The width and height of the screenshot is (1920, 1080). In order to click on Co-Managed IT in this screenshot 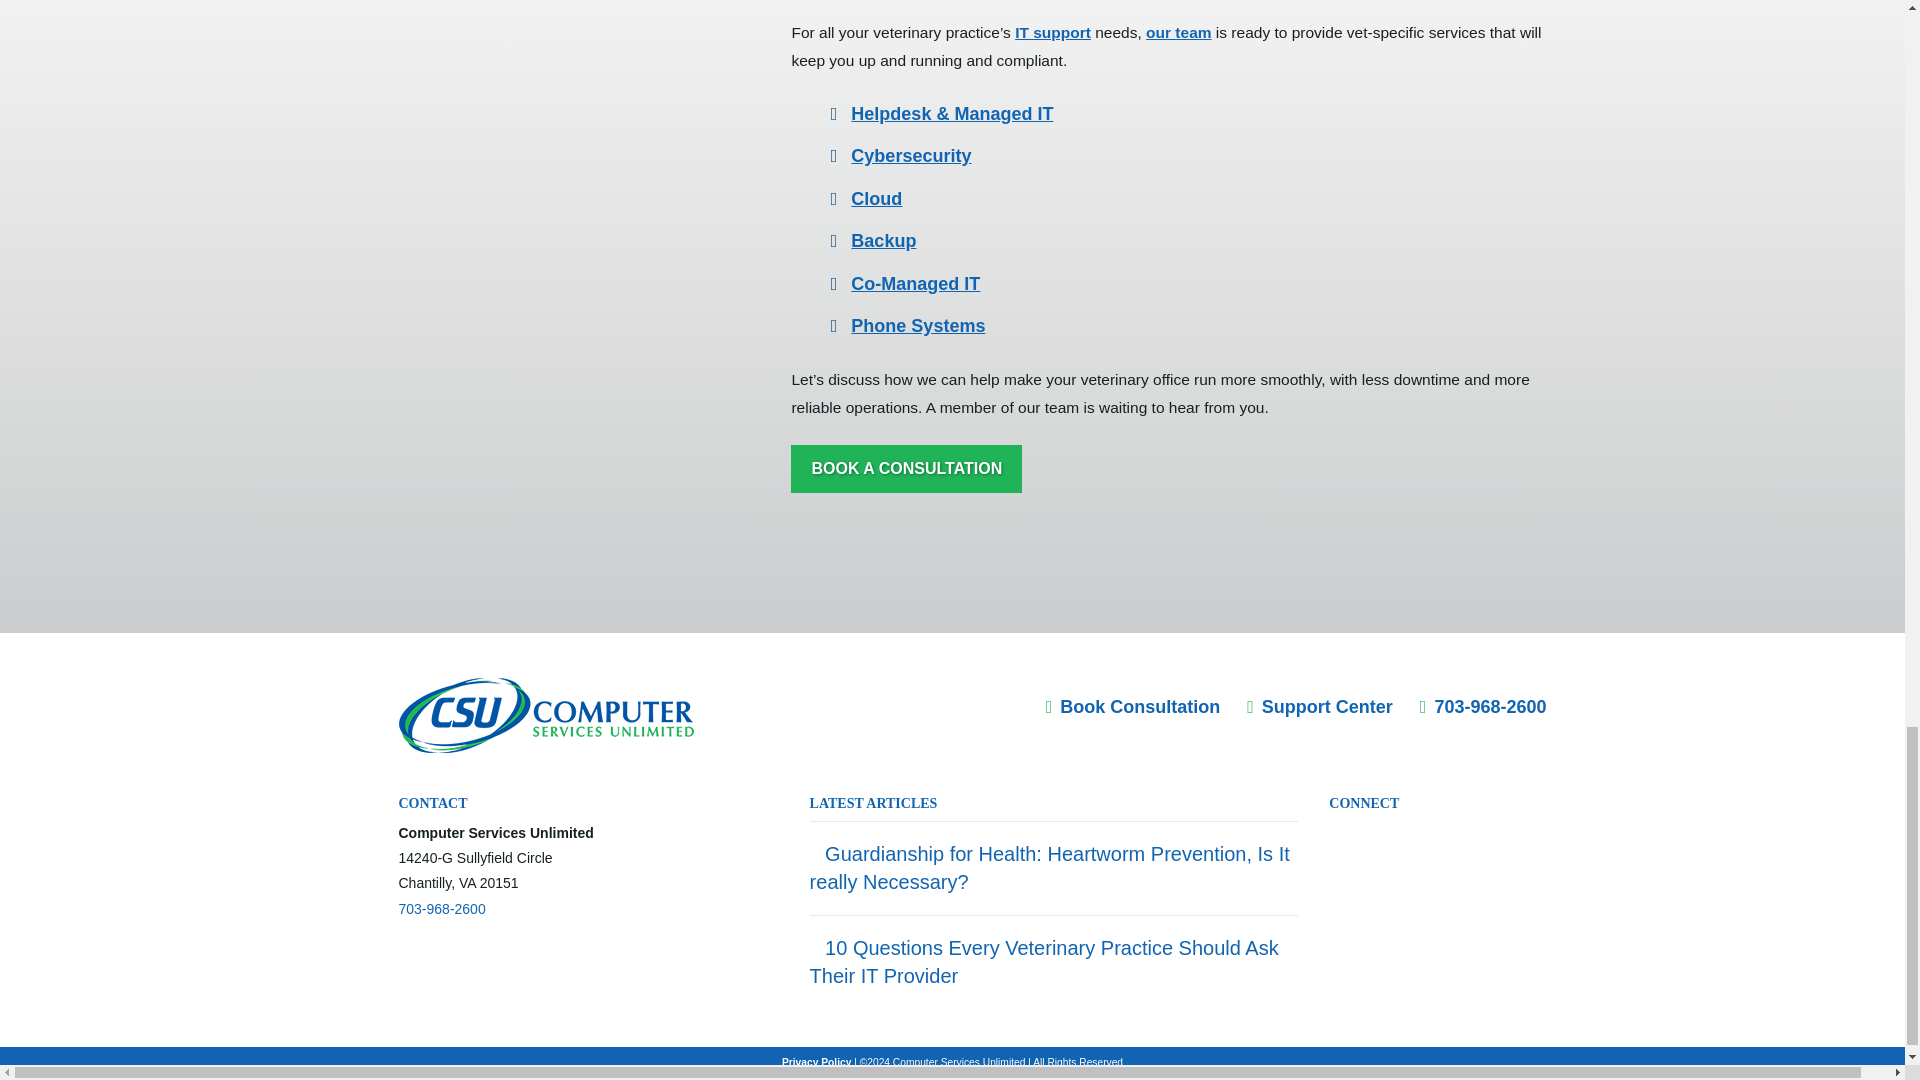, I will do `click(914, 284)`.